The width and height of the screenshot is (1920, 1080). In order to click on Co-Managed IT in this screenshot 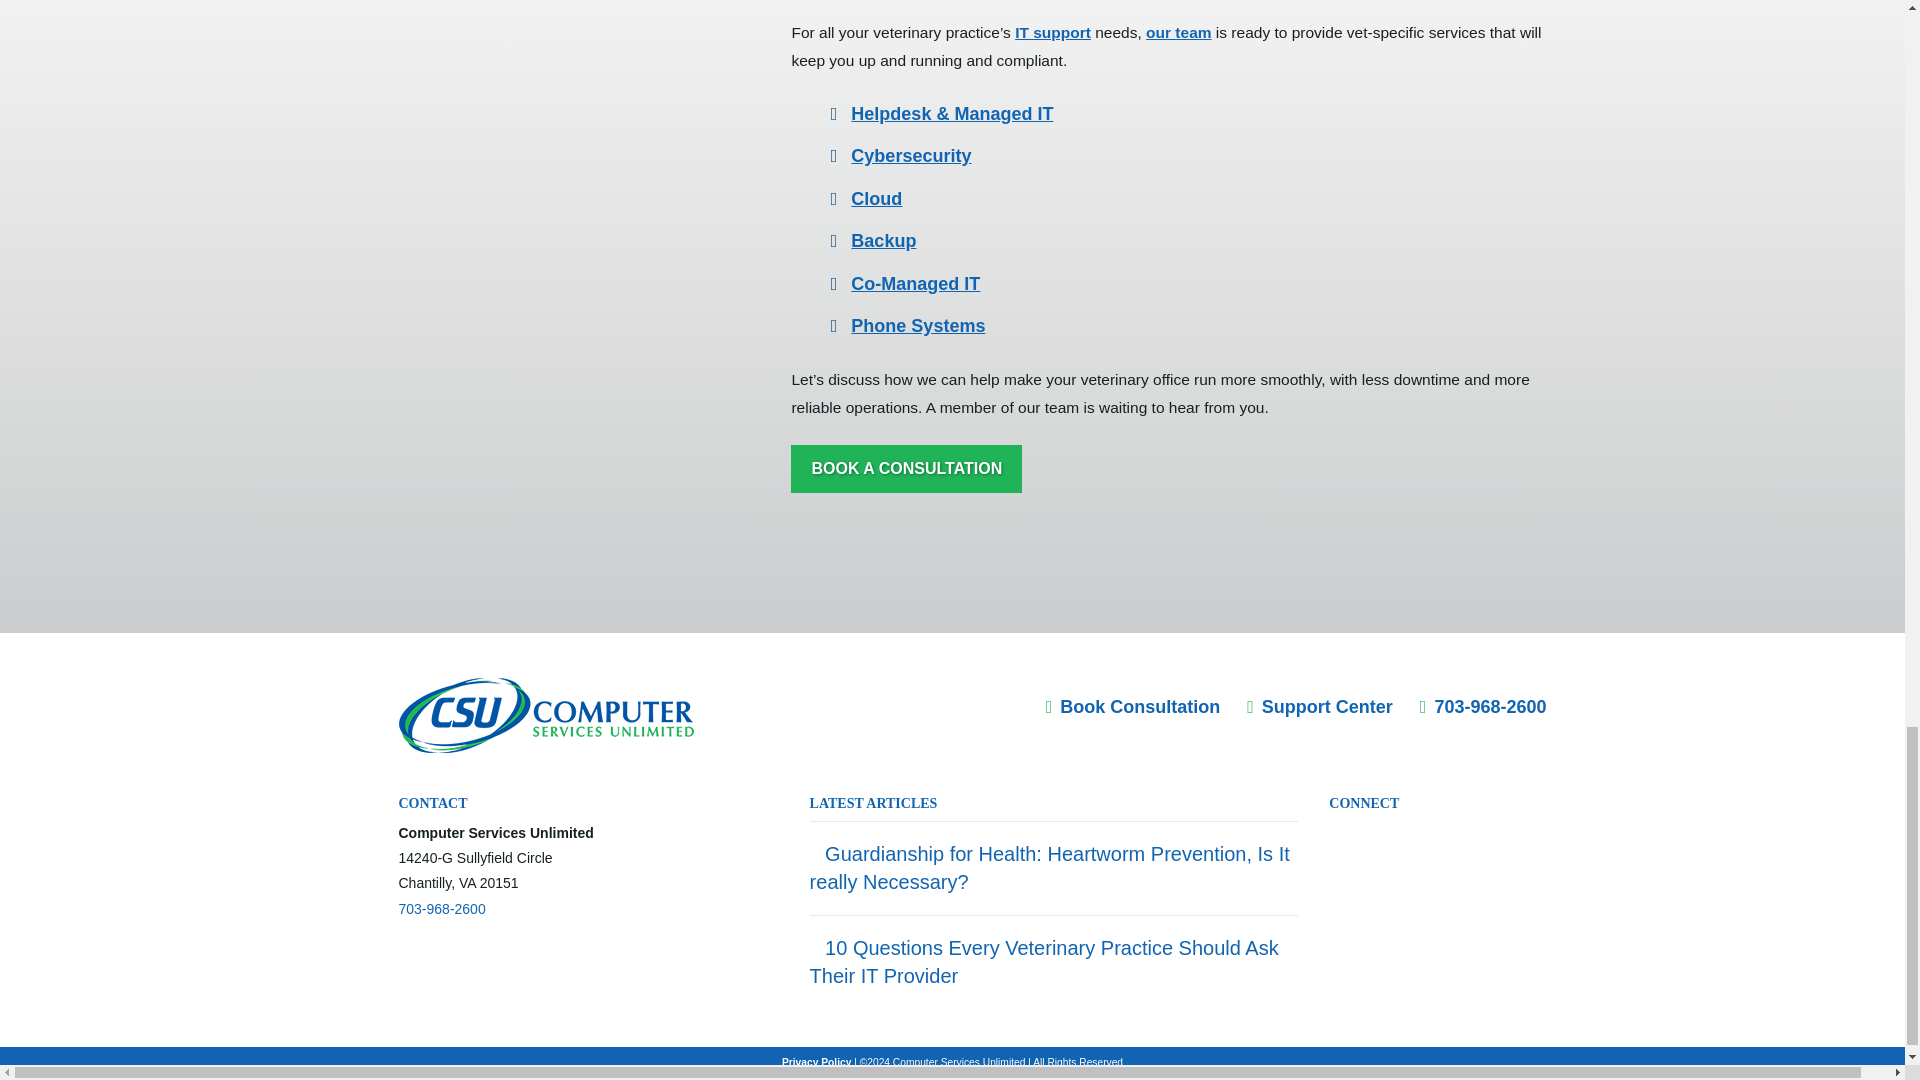, I will do `click(914, 284)`.